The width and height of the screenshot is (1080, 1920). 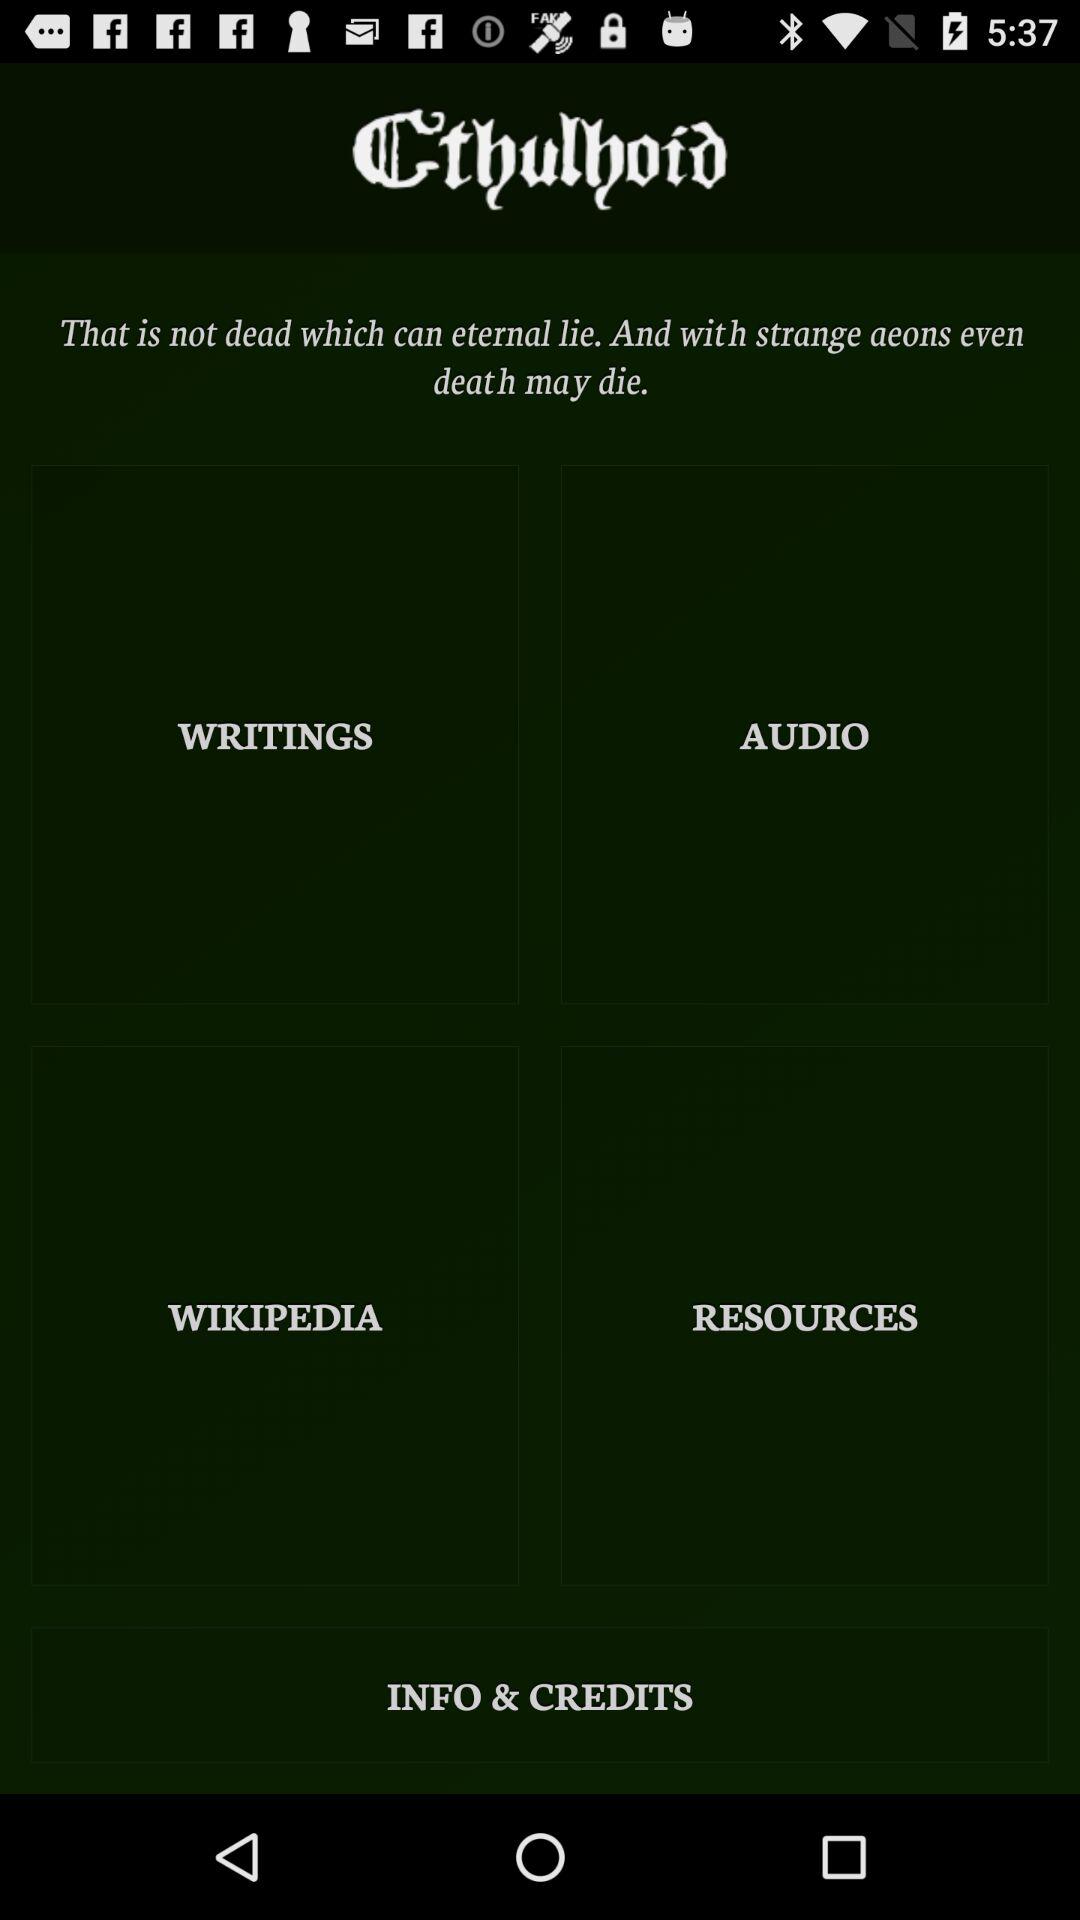 I want to click on launch wikipedia item, so click(x=275, y=1316).